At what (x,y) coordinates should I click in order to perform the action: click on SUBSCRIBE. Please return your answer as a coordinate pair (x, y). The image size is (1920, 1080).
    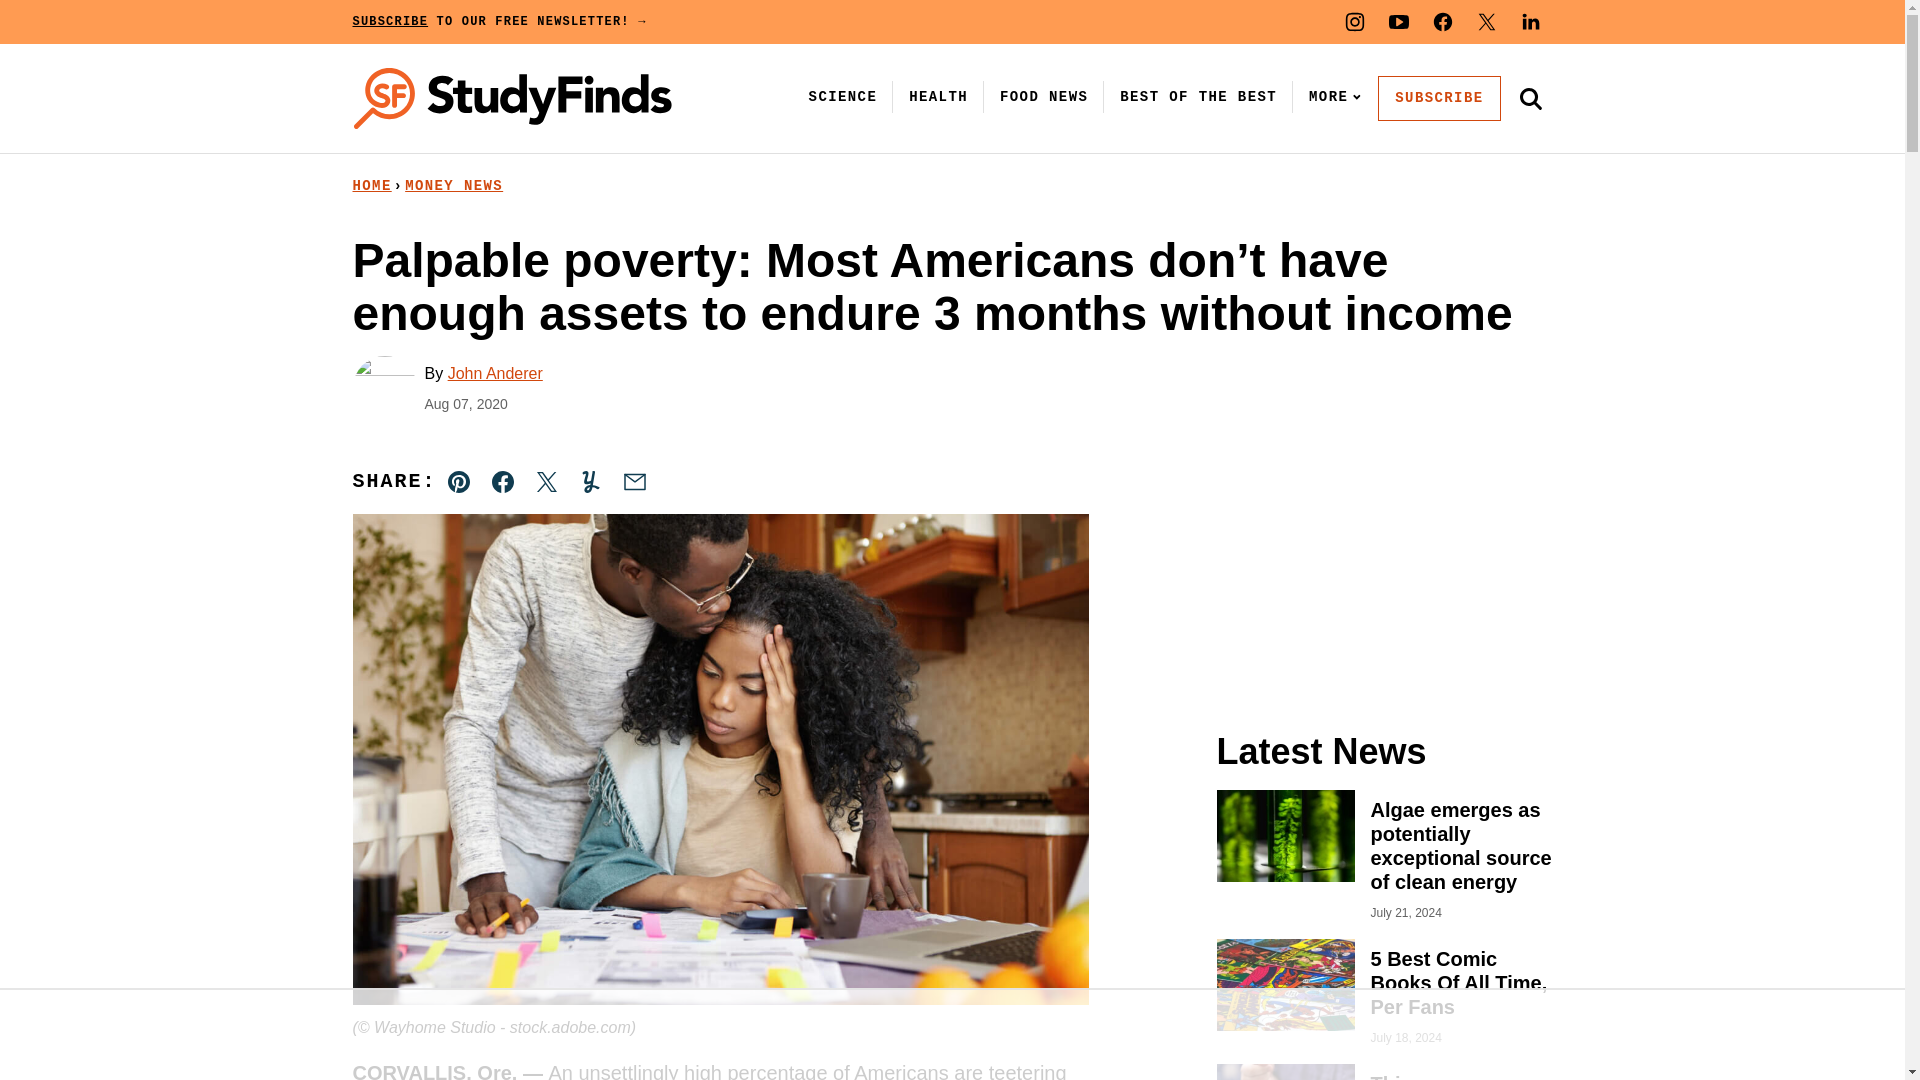
    Looking at the image, I should click on (1438, 98).